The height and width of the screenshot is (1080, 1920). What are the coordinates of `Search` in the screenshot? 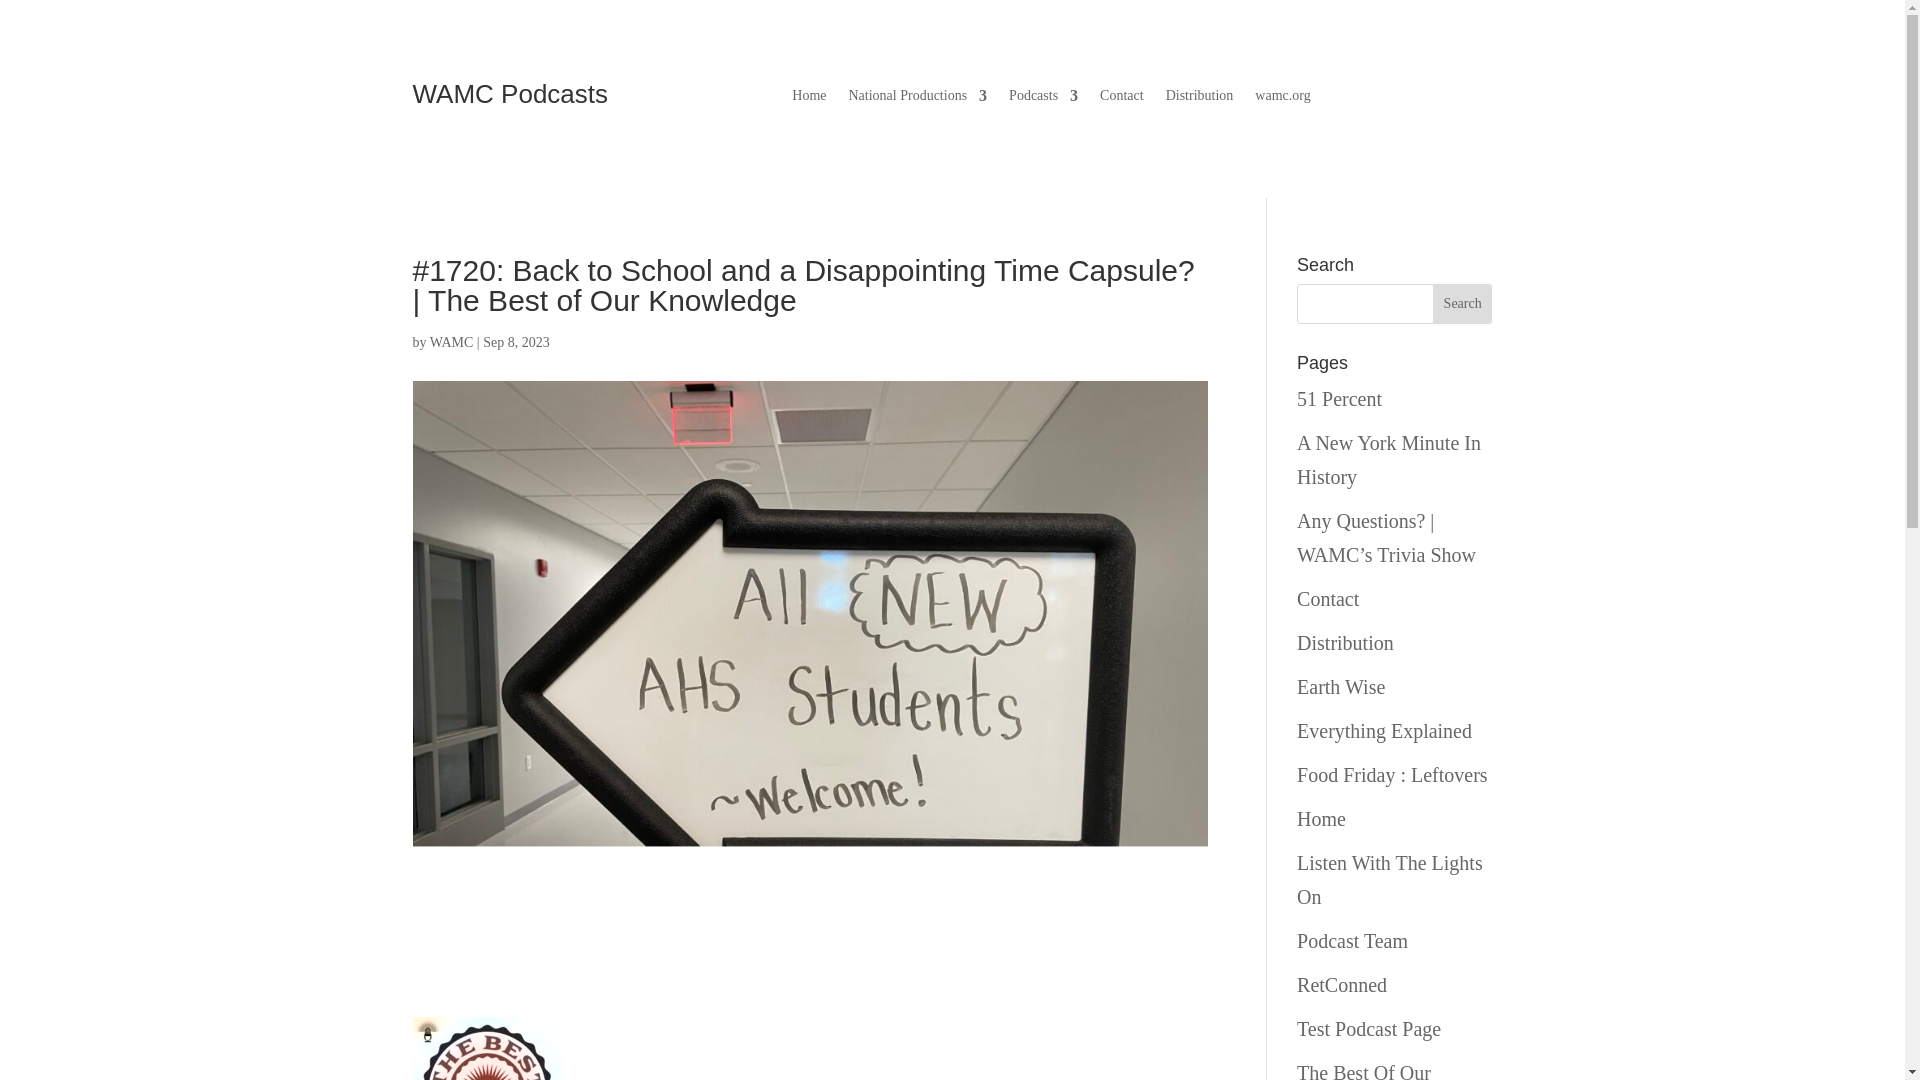 It's located at (1462, 304).